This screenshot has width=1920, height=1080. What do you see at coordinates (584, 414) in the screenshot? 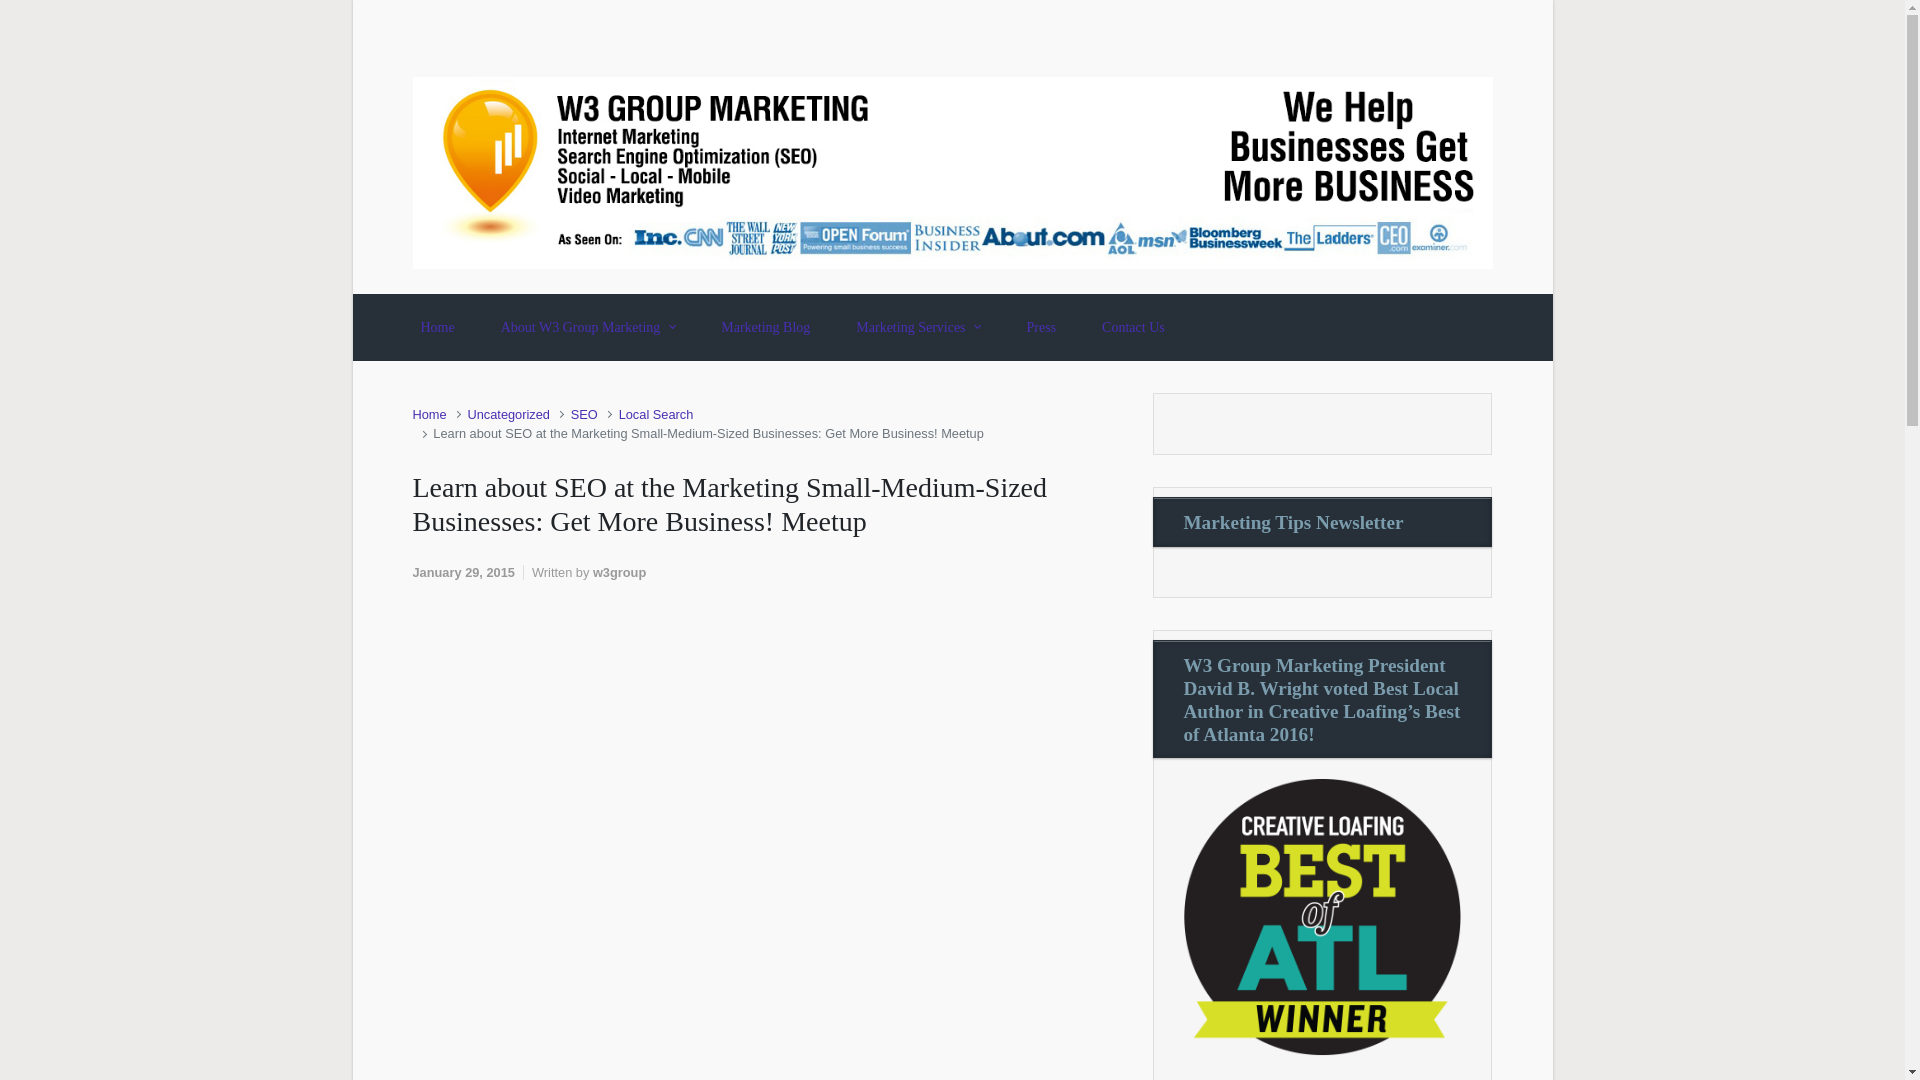
I see `SEO` at bounding box center [584, 414].